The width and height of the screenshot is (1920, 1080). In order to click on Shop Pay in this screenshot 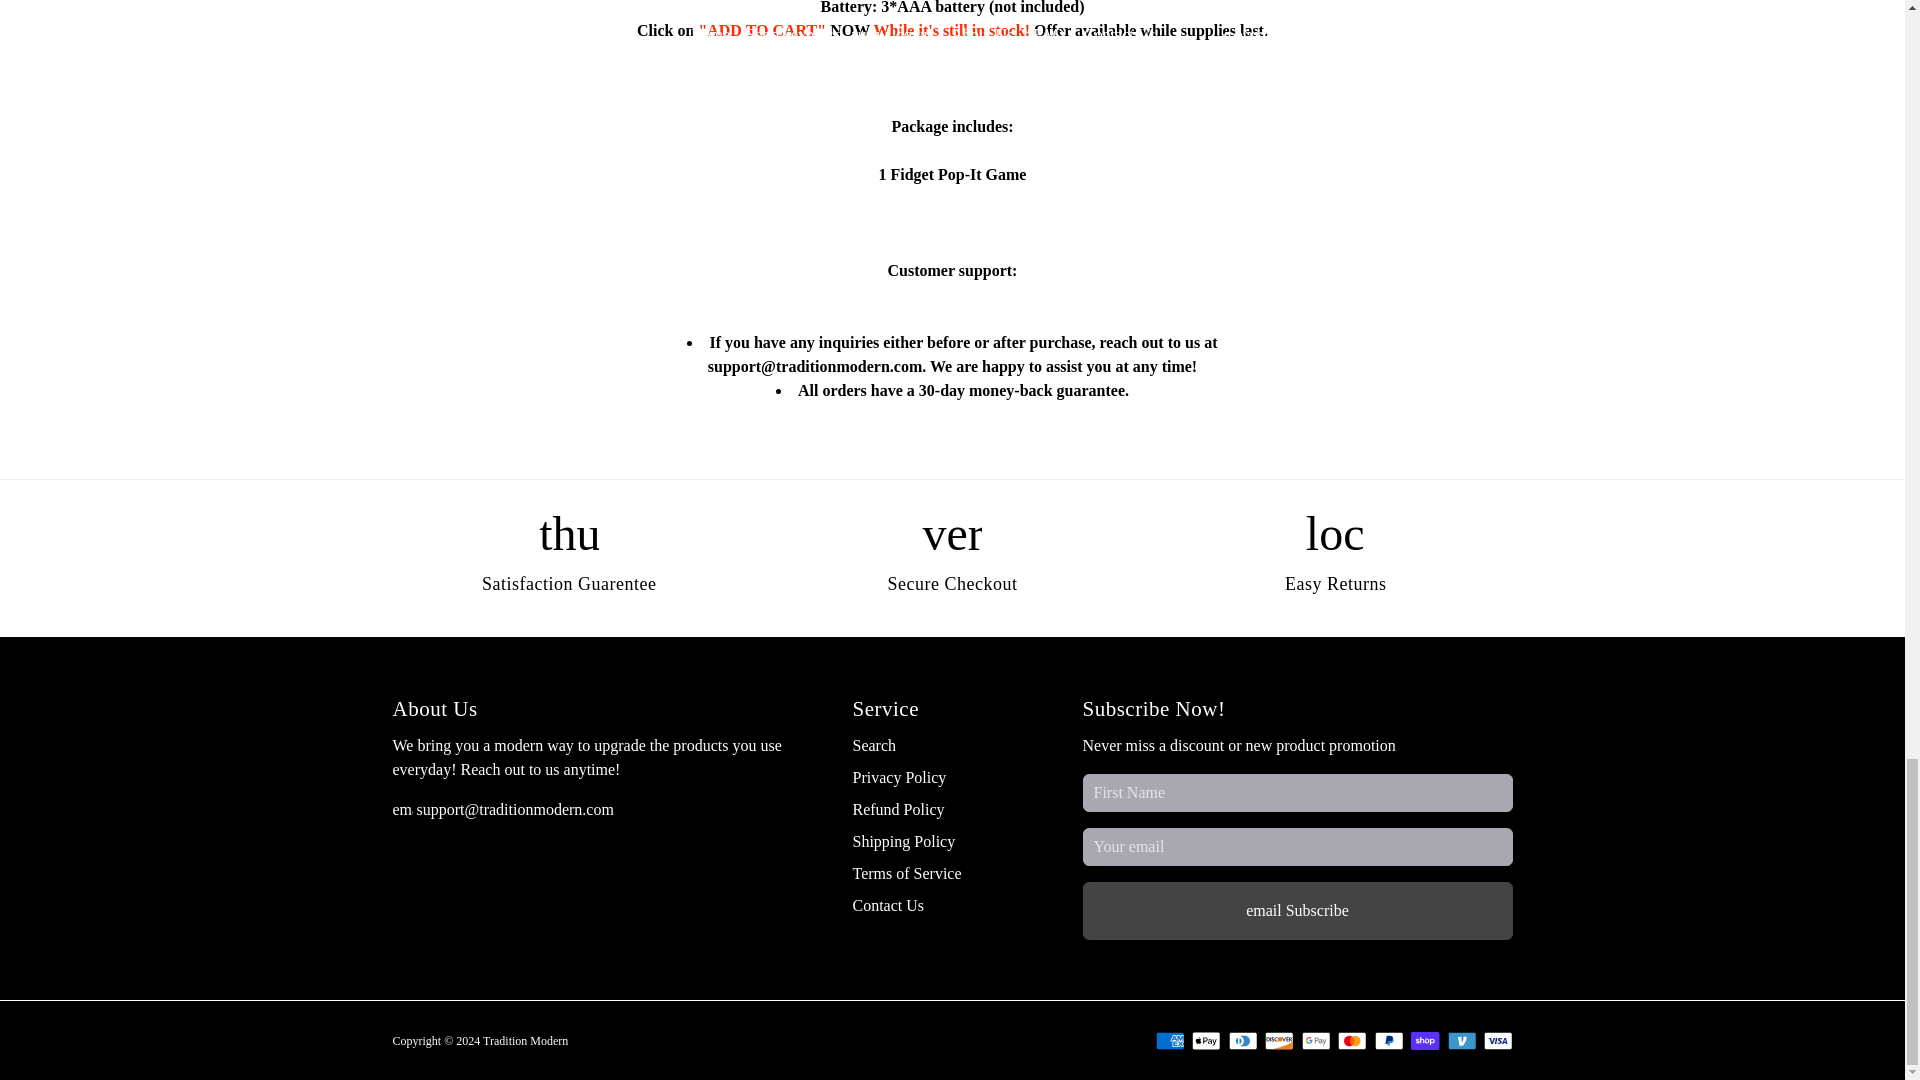, I will do `click(1426, 1040)`.